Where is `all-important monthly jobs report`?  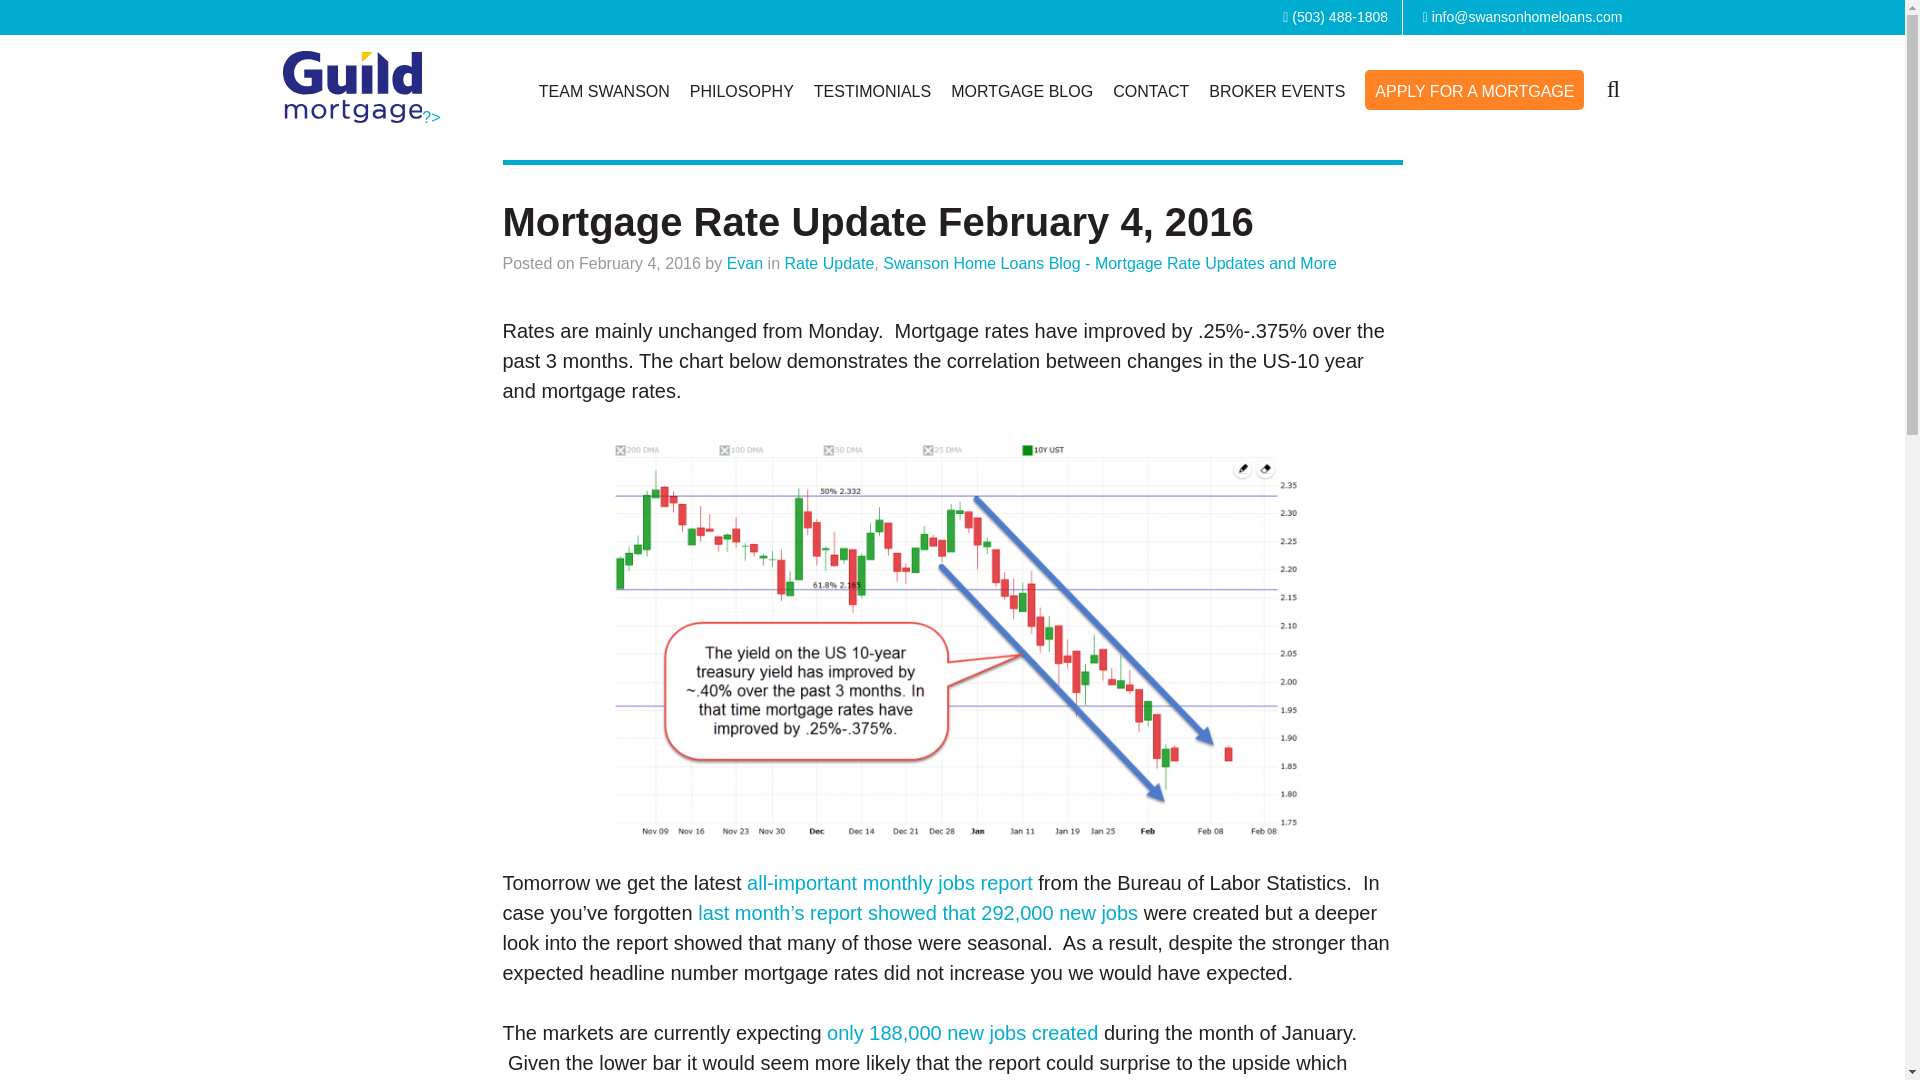 all-important monthly jobs report is located at coordinates (889, 882).